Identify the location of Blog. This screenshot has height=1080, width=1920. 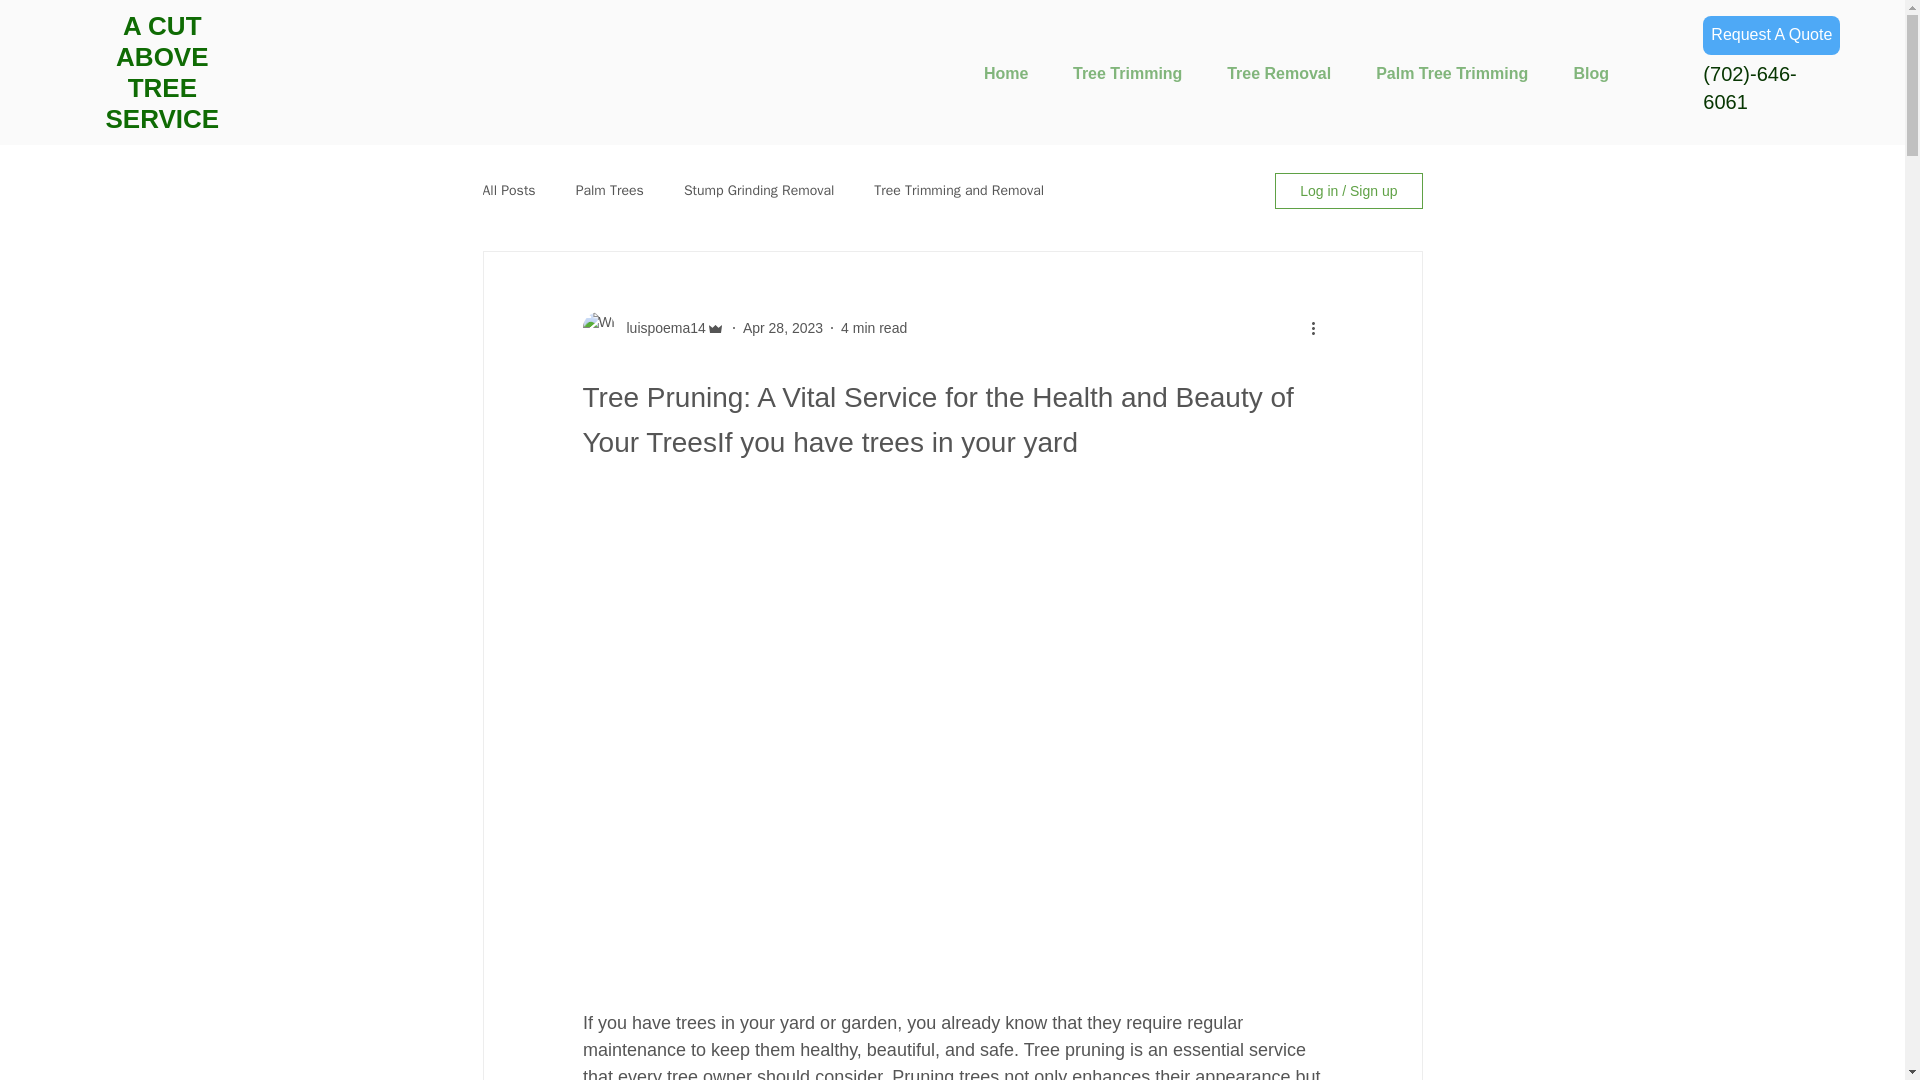
(1592, 73).